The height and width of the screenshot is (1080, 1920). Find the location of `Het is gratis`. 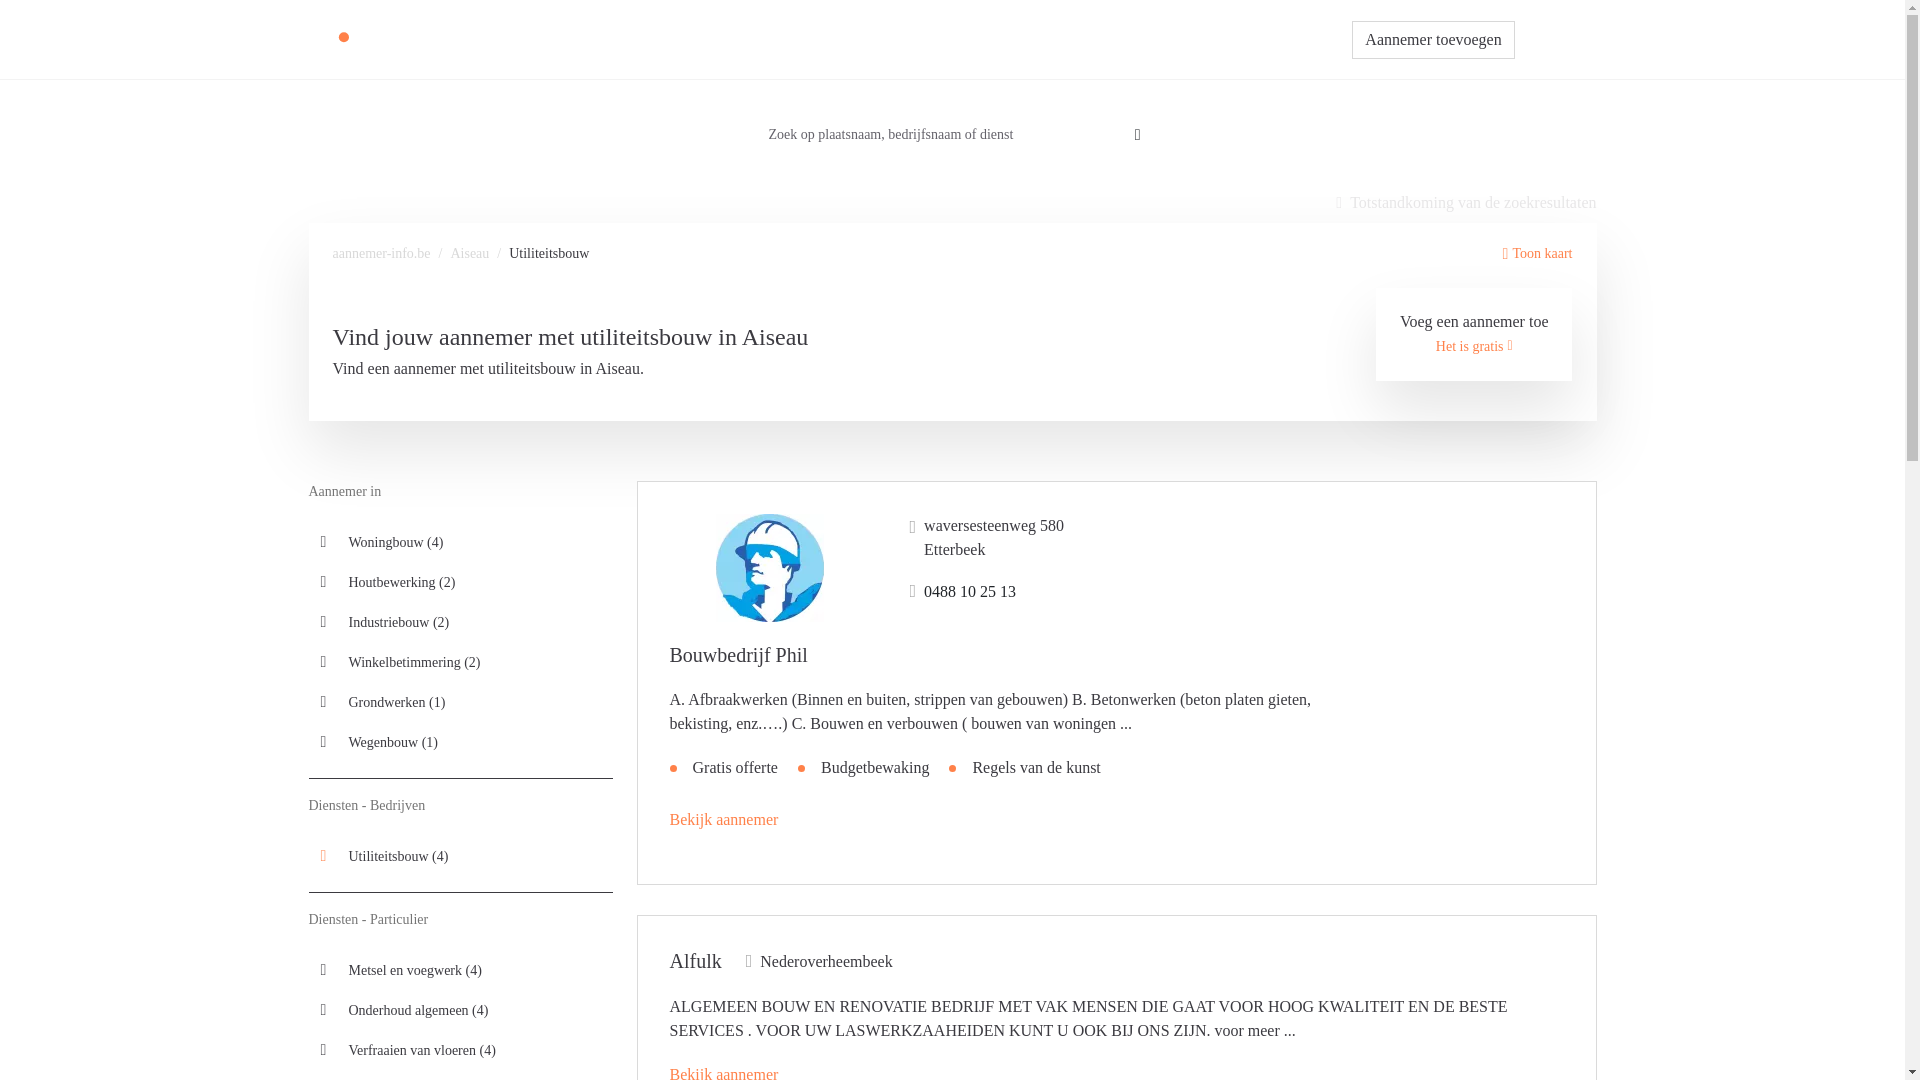

Het is gratis is located at coordinates (1474, 346).